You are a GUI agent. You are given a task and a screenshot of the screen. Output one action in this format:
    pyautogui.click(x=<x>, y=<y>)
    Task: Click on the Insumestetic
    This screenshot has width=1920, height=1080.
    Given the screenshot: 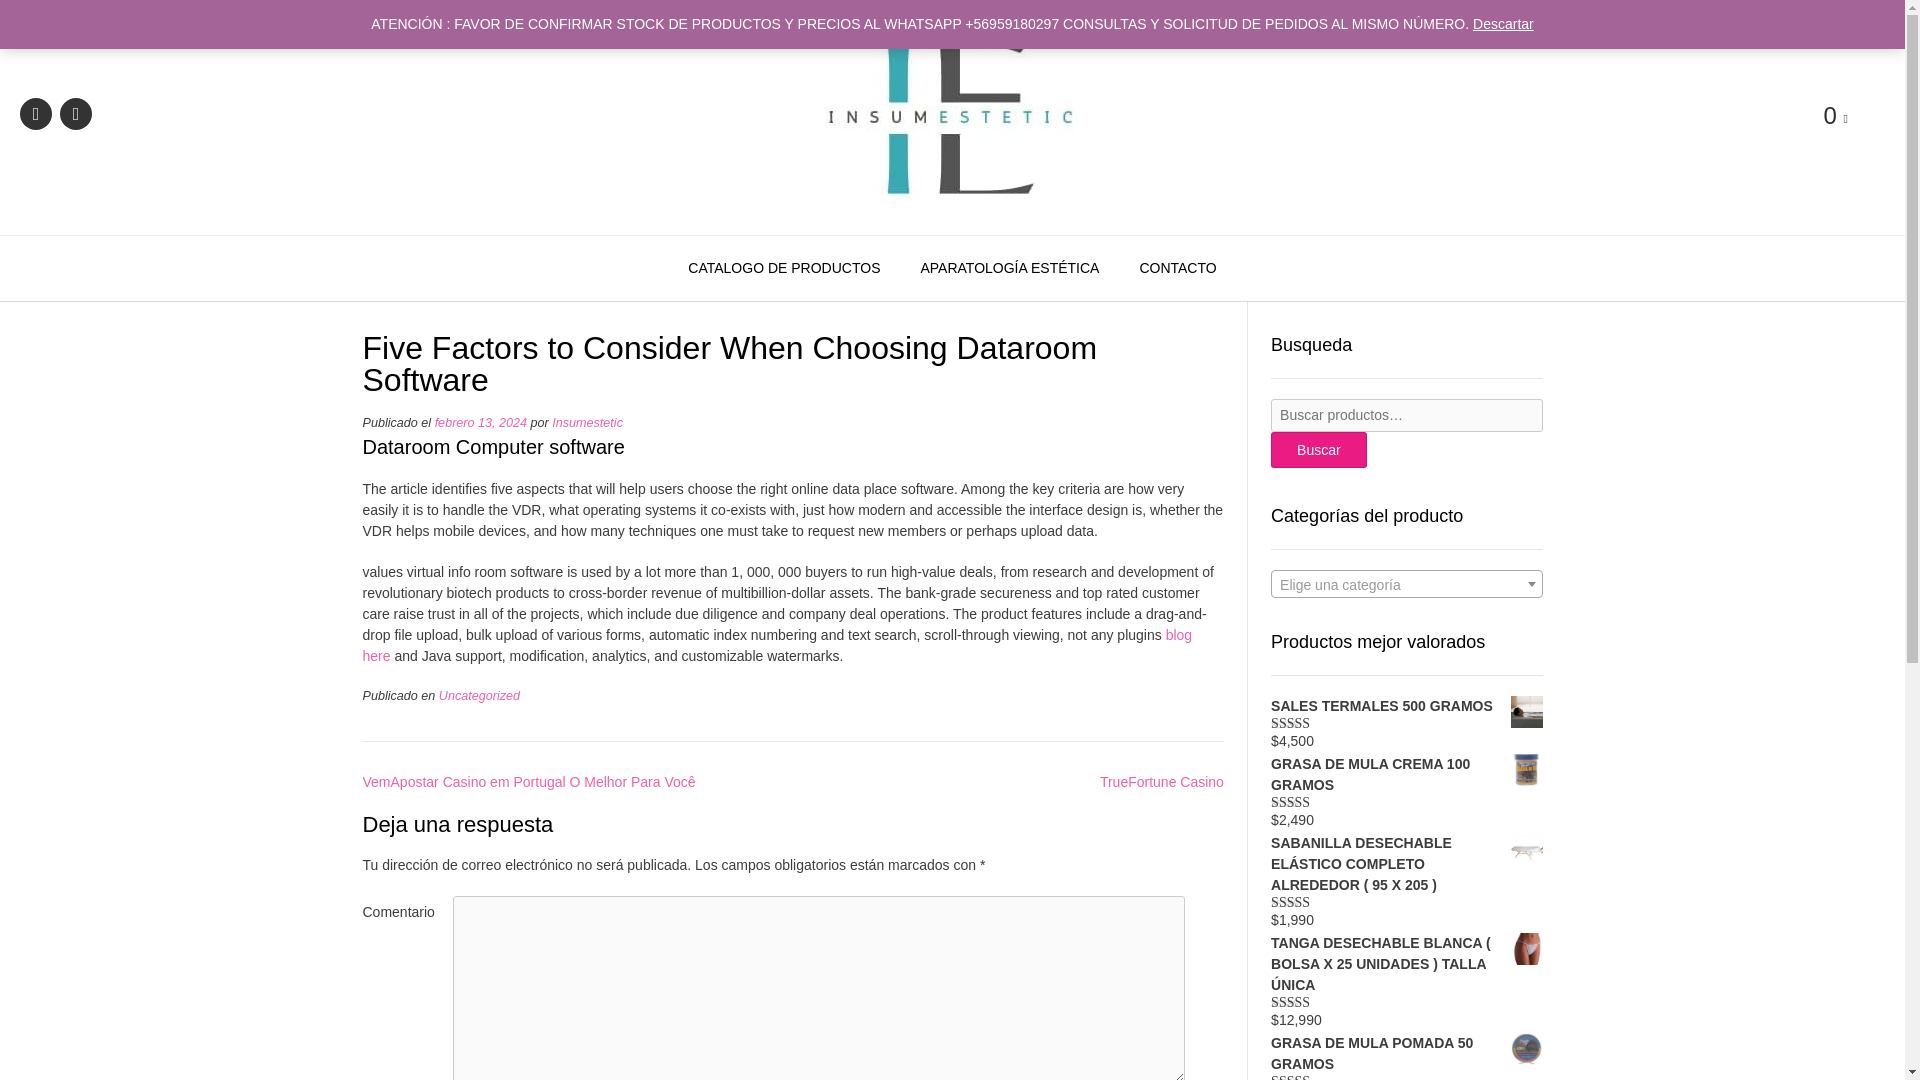 What is the action you would take?
    pyautogui.click(x=587, y=422)
    